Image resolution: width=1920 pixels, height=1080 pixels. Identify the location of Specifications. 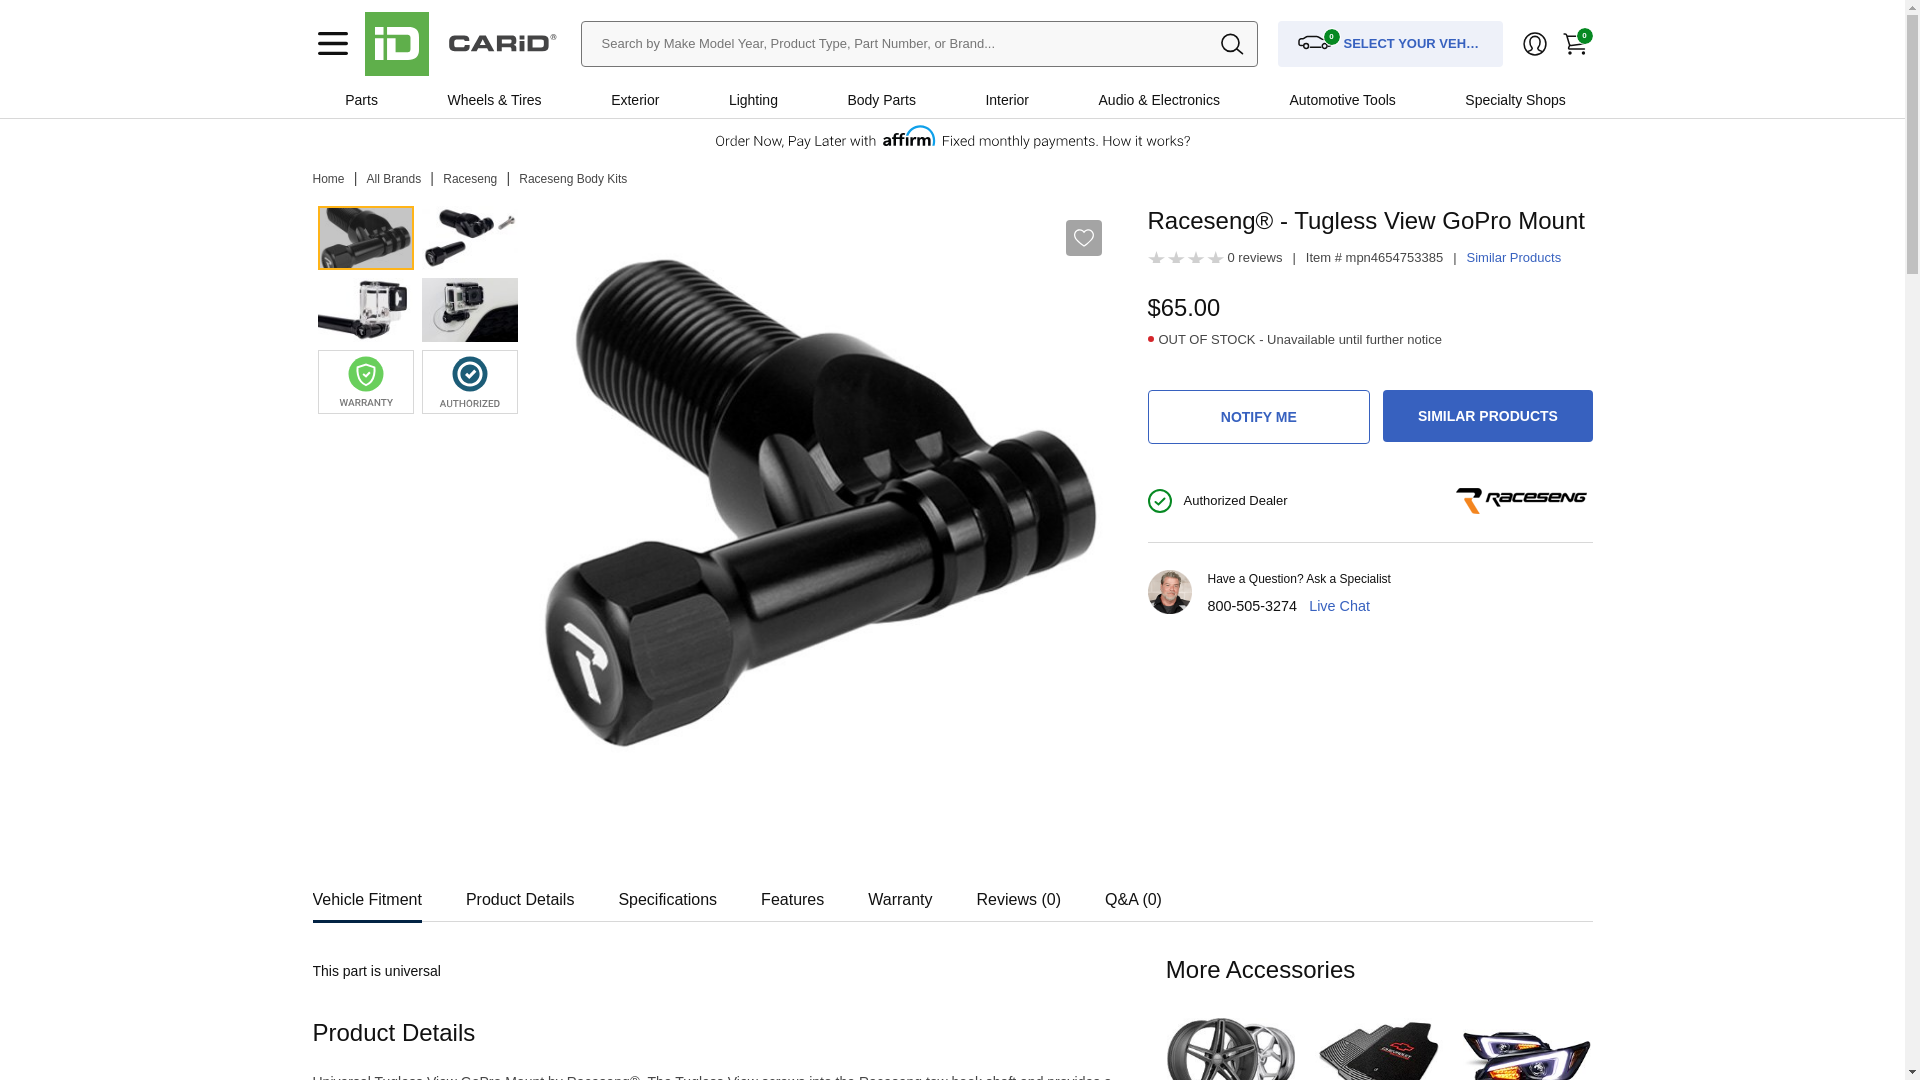
(667, 894).